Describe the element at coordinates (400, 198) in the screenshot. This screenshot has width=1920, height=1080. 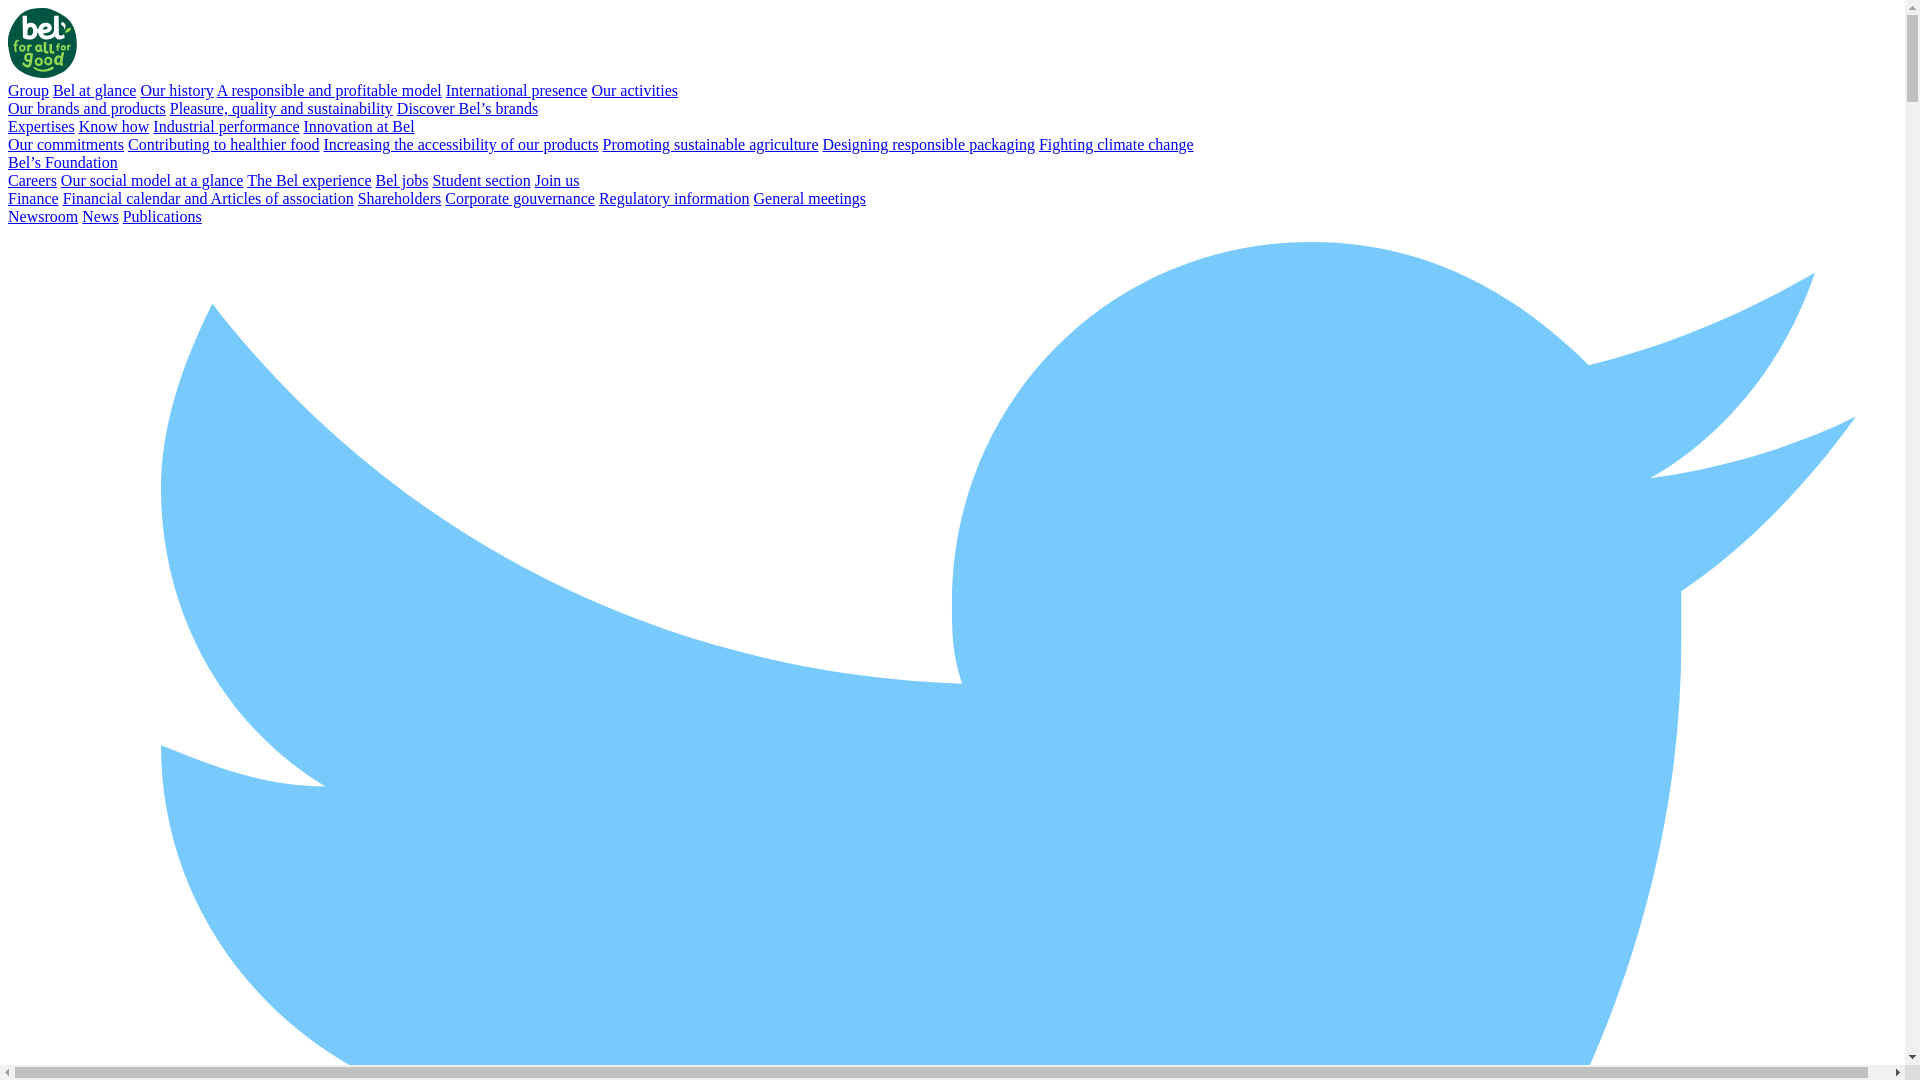
I see `Shareholders` at that location.